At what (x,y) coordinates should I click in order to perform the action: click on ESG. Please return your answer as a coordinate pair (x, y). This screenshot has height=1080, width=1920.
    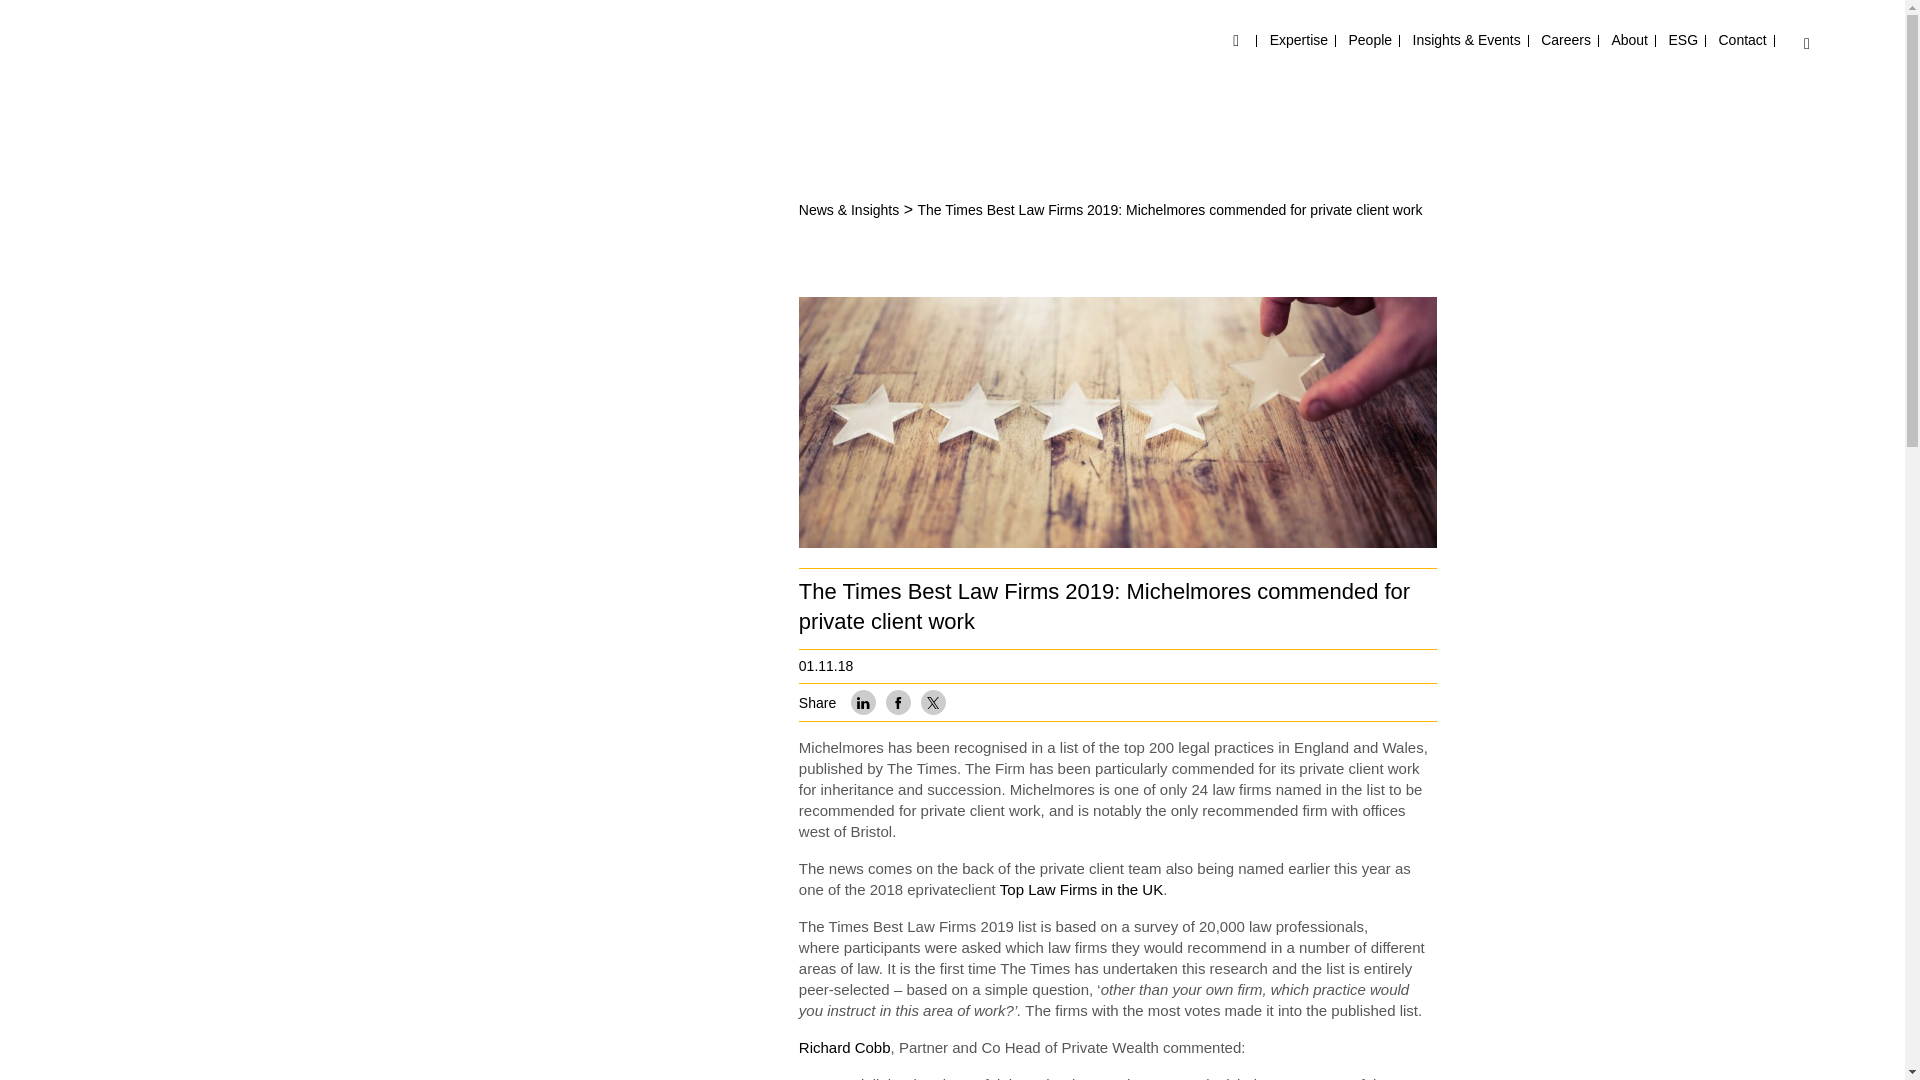
    Looking at the image, I should click on (1682, 40).